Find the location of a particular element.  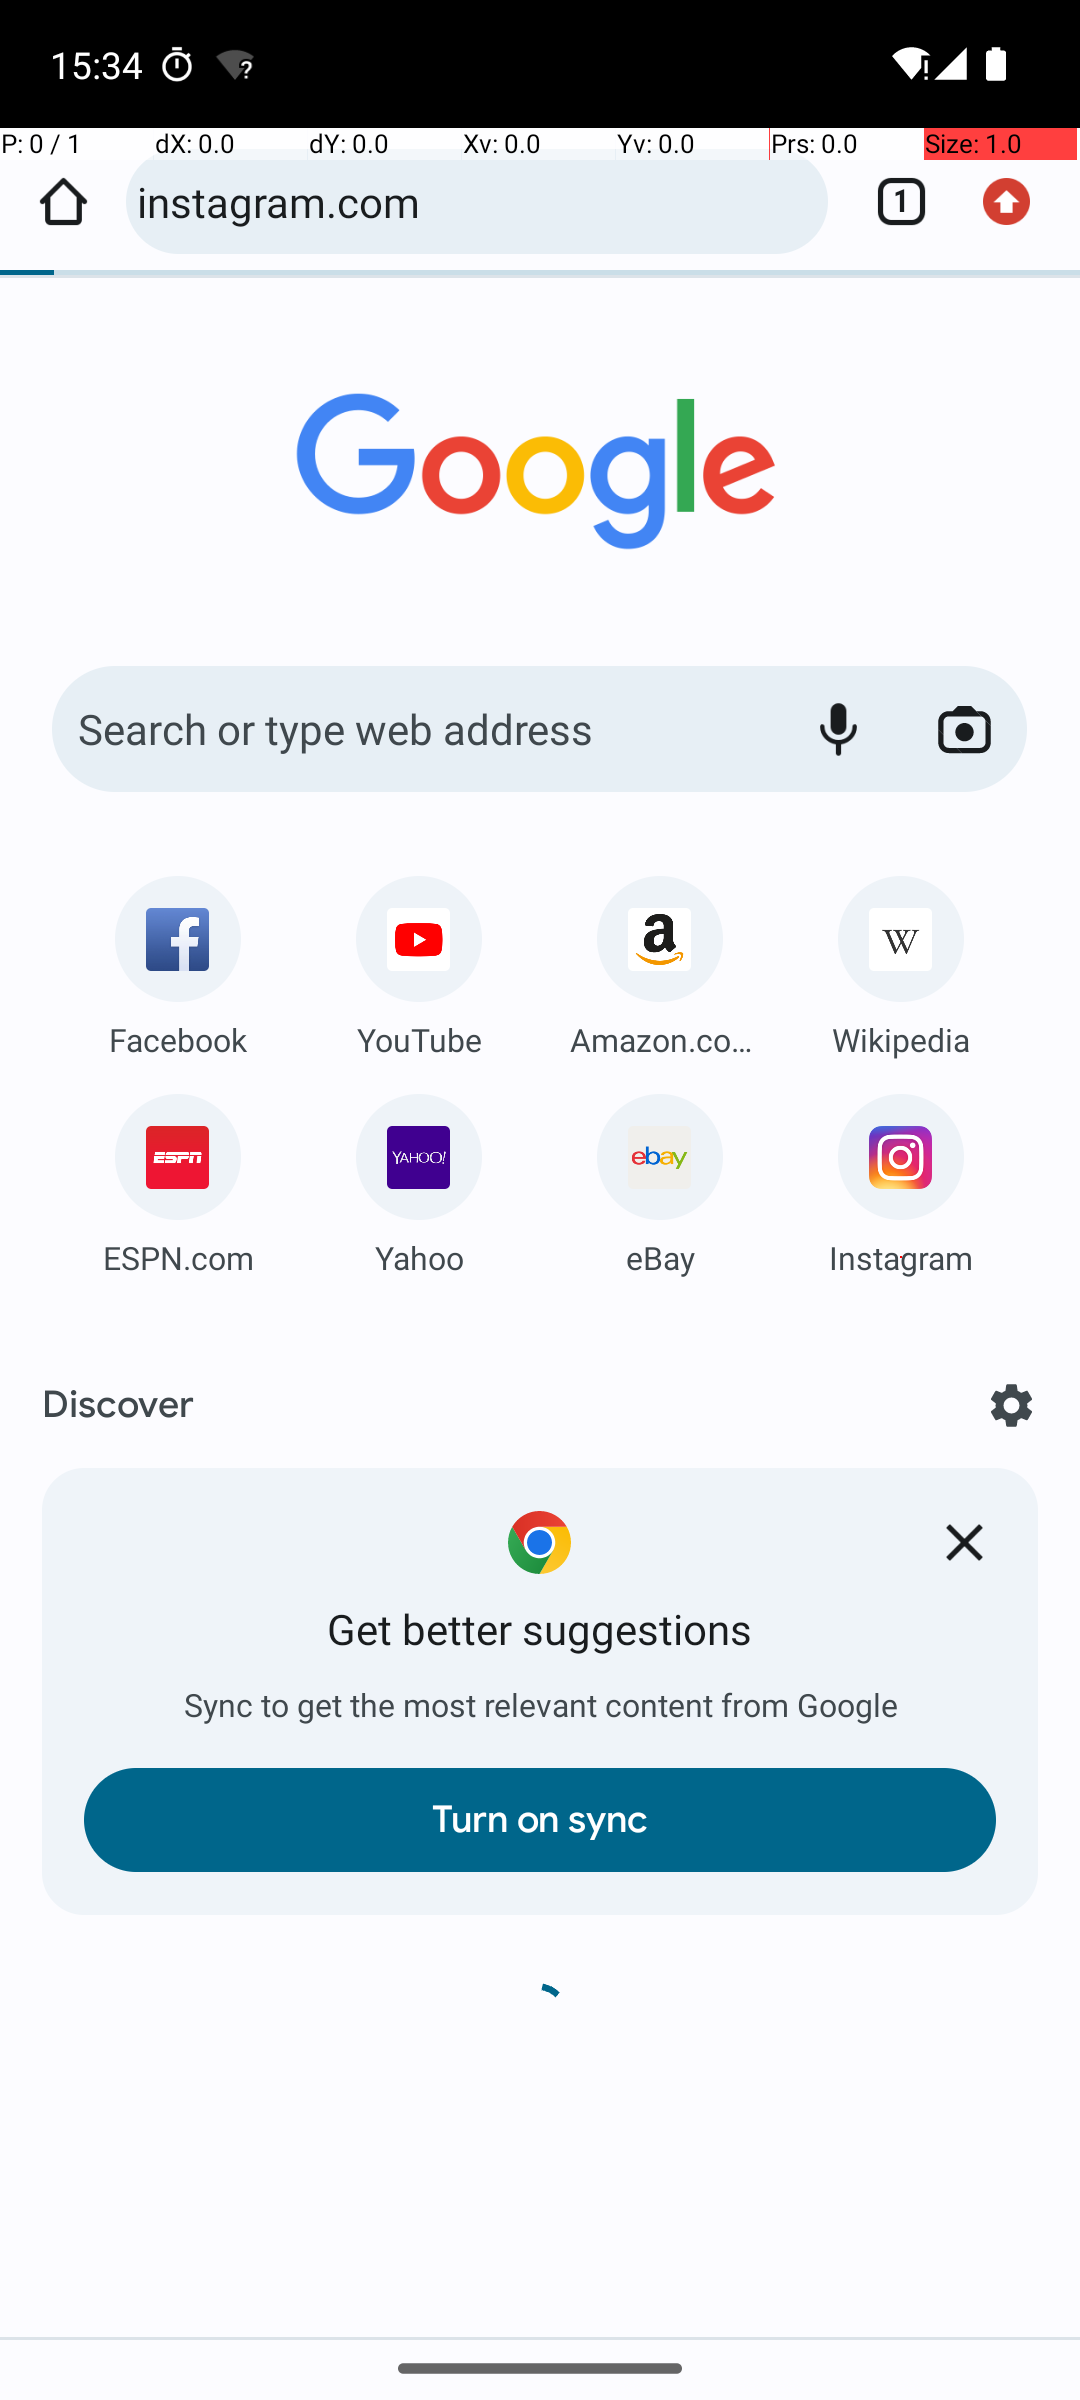

Instagram is located at coordinates (901, 1258).